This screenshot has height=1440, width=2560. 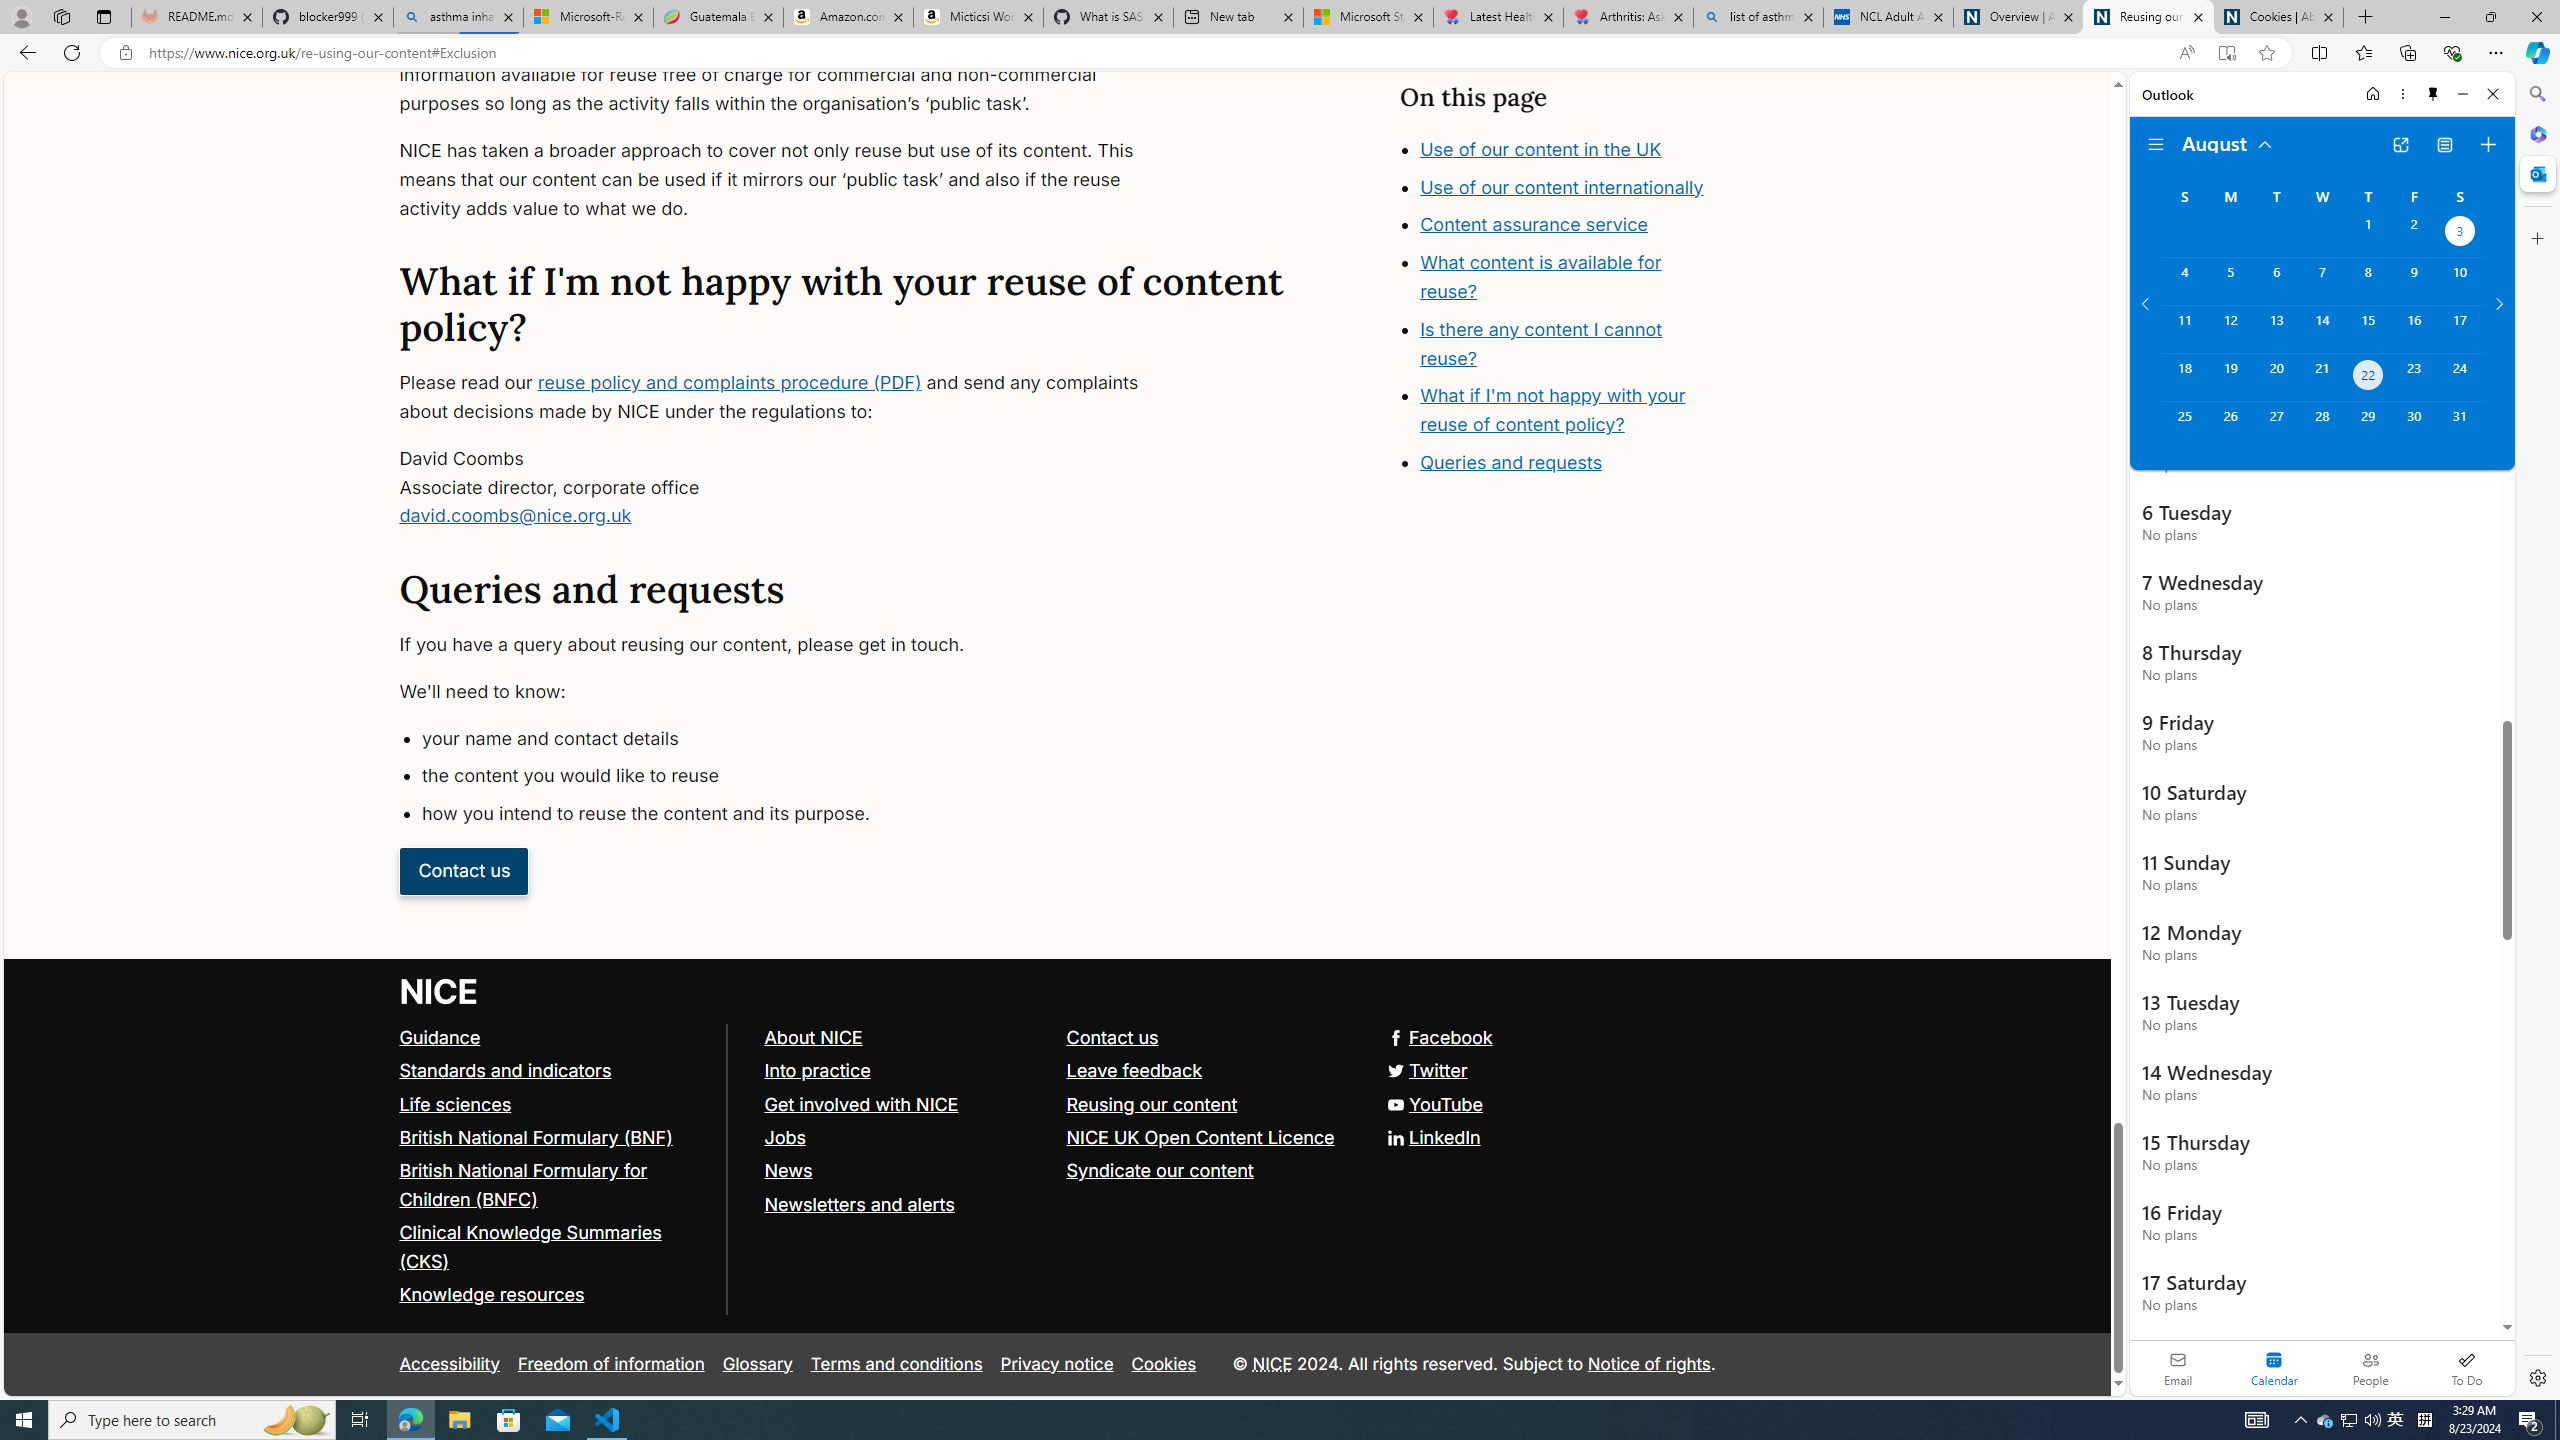 I want to click on Create event, so click(x=2488, y=145).